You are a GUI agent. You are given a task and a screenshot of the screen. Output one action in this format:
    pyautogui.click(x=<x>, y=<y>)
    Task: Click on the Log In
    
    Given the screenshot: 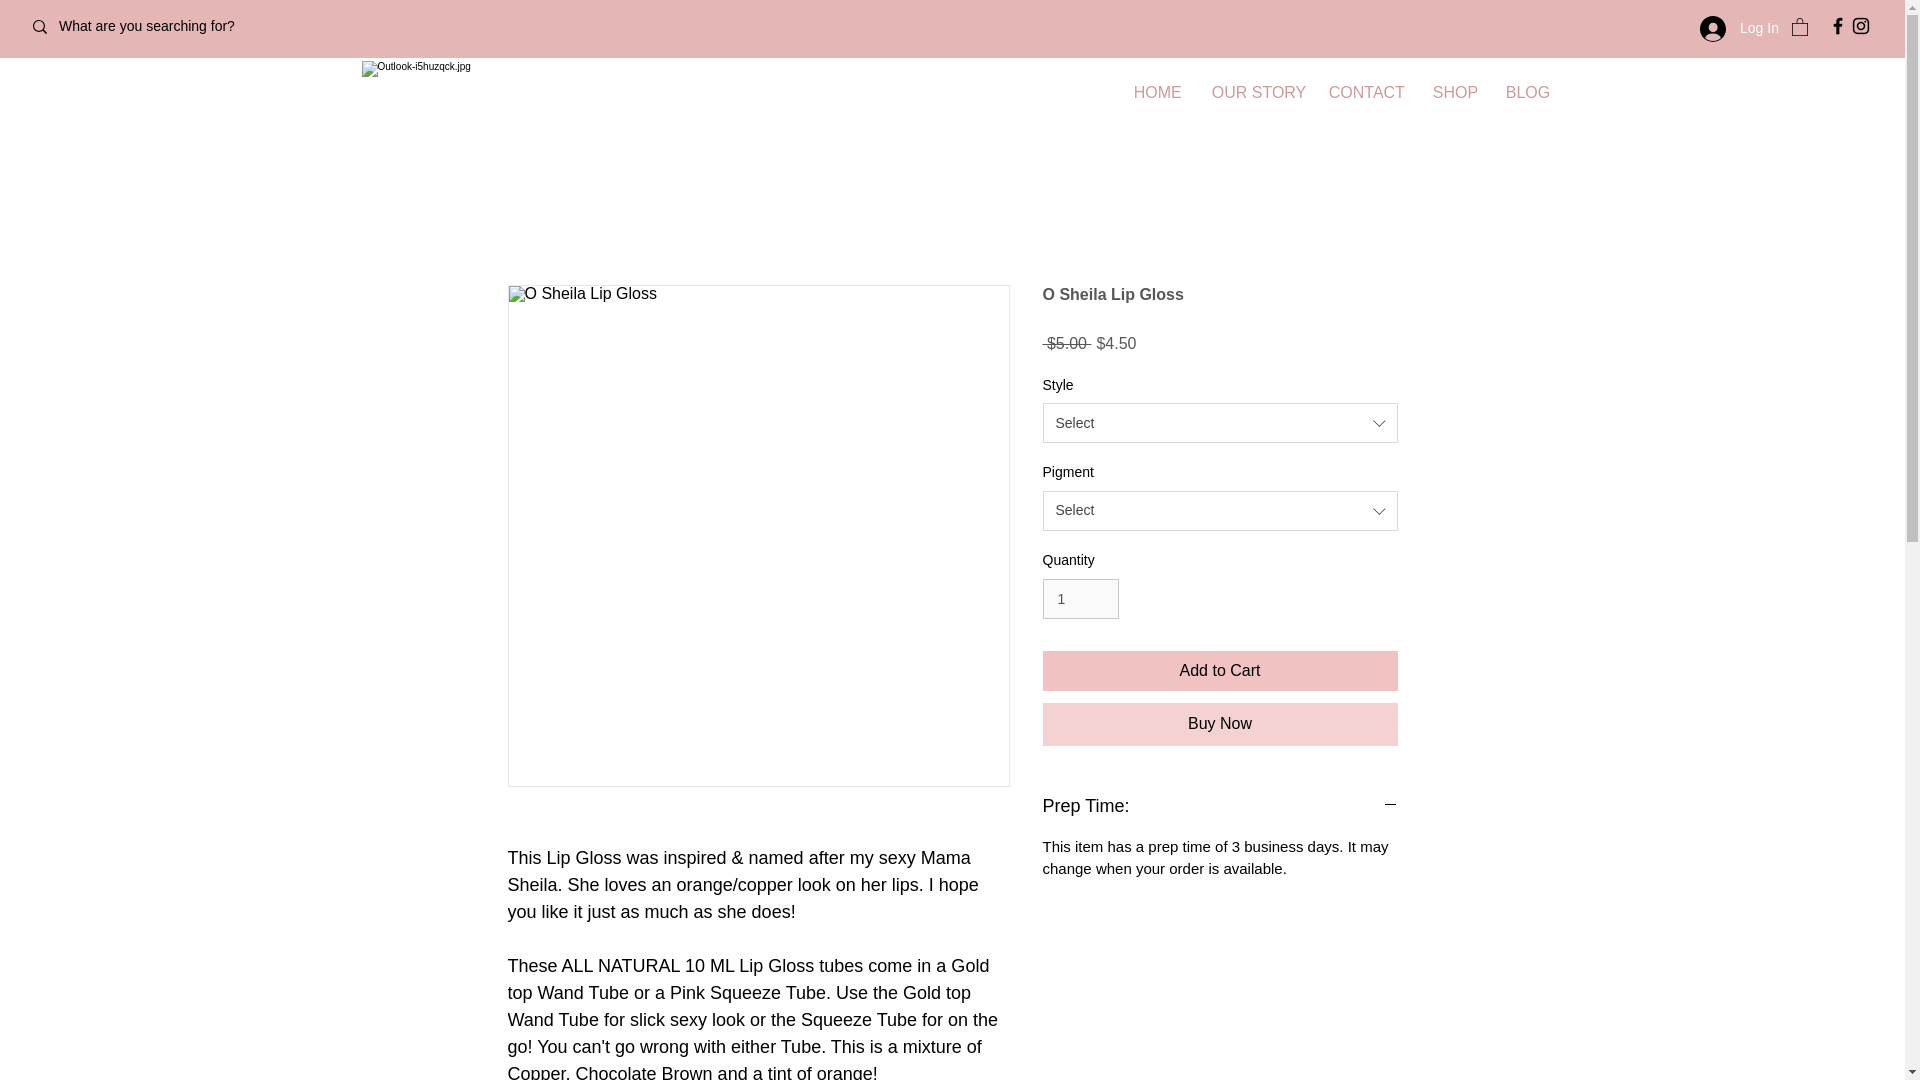 What is the action you would take?
    pyautogui.click(x=1738, y=28)
    